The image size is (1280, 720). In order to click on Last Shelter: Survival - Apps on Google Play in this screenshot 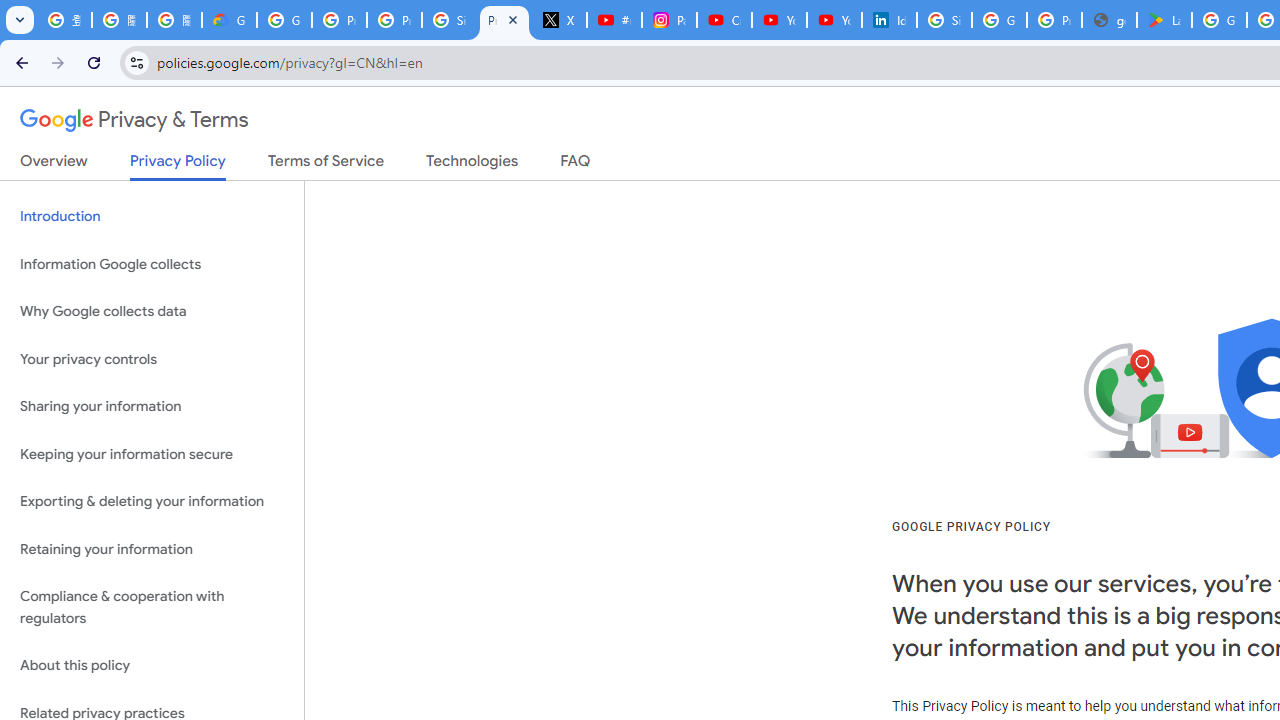, I will do `click(1164, 20)`.